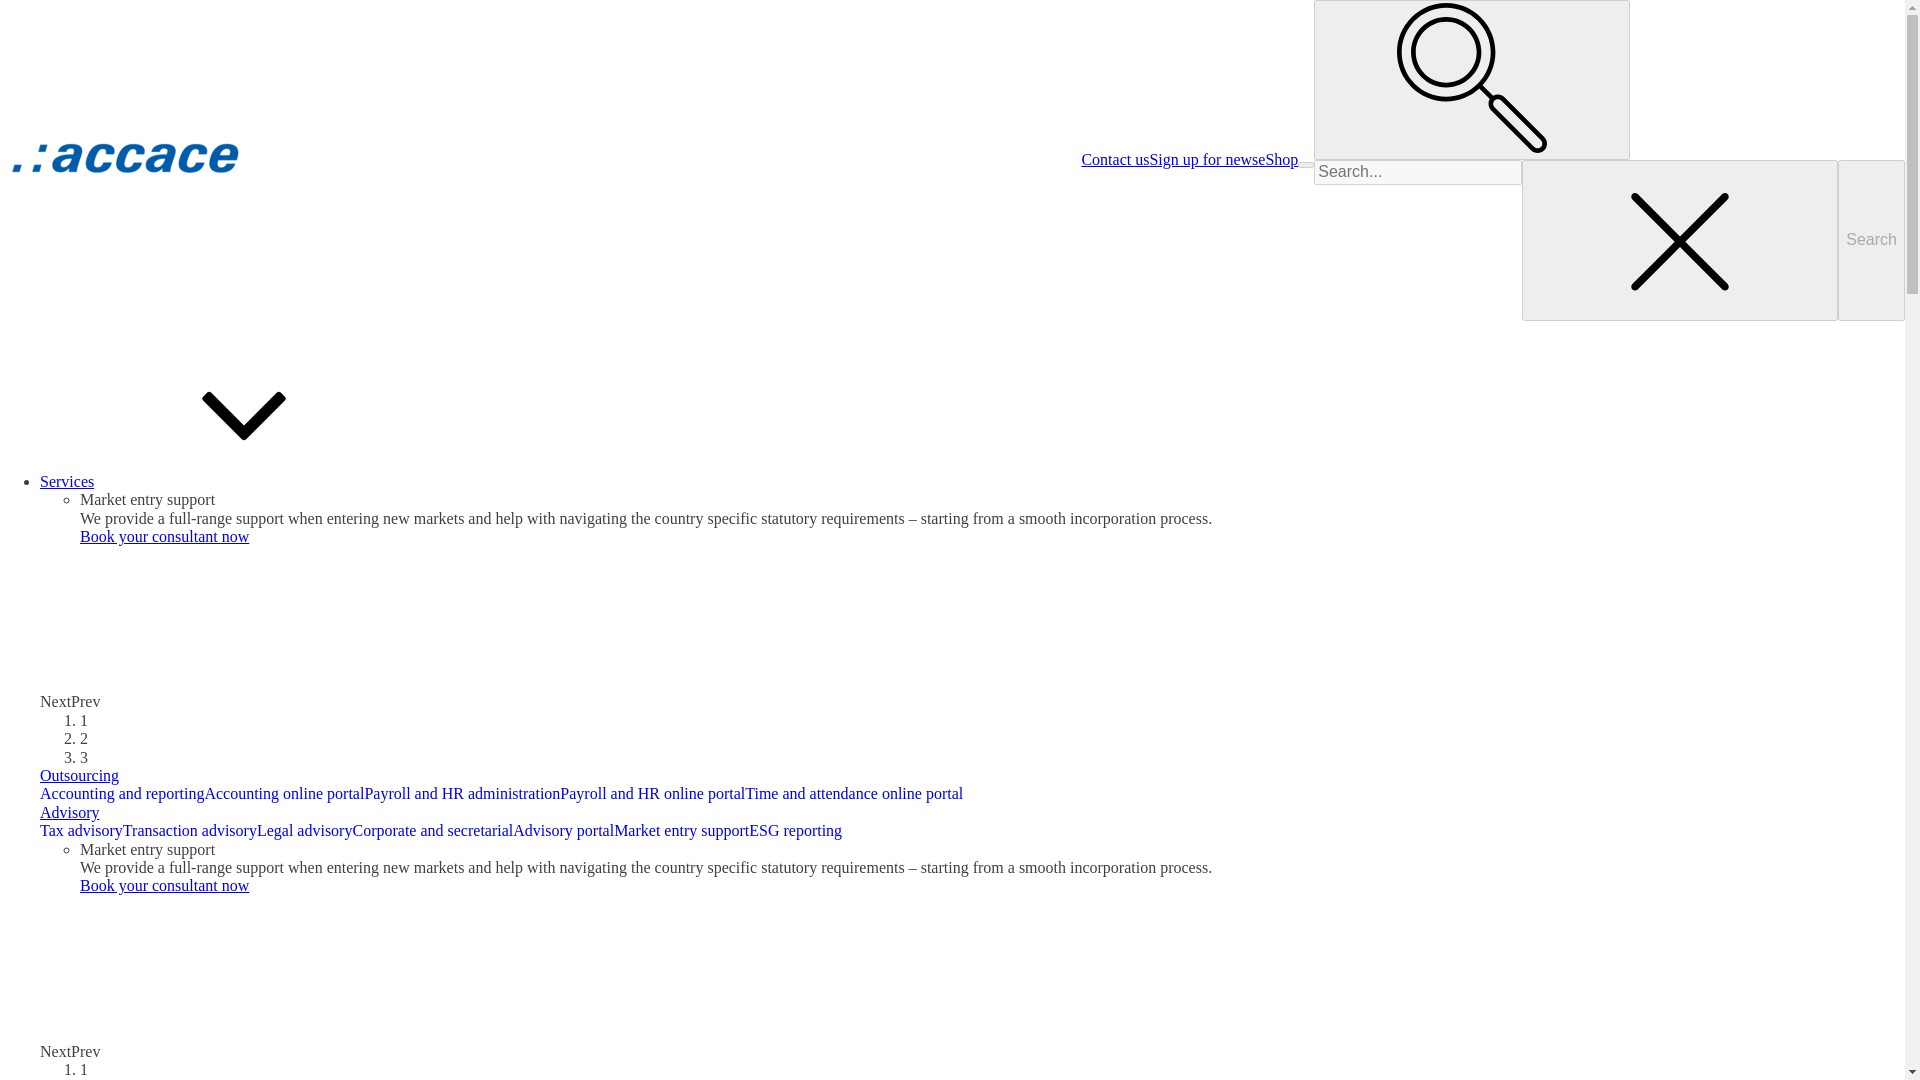 The image size is (1920, 1080). What do you see at coordinates (164, 885) in the screenshot?
I see `Book your consultant now` at bounding box center [164, 885].